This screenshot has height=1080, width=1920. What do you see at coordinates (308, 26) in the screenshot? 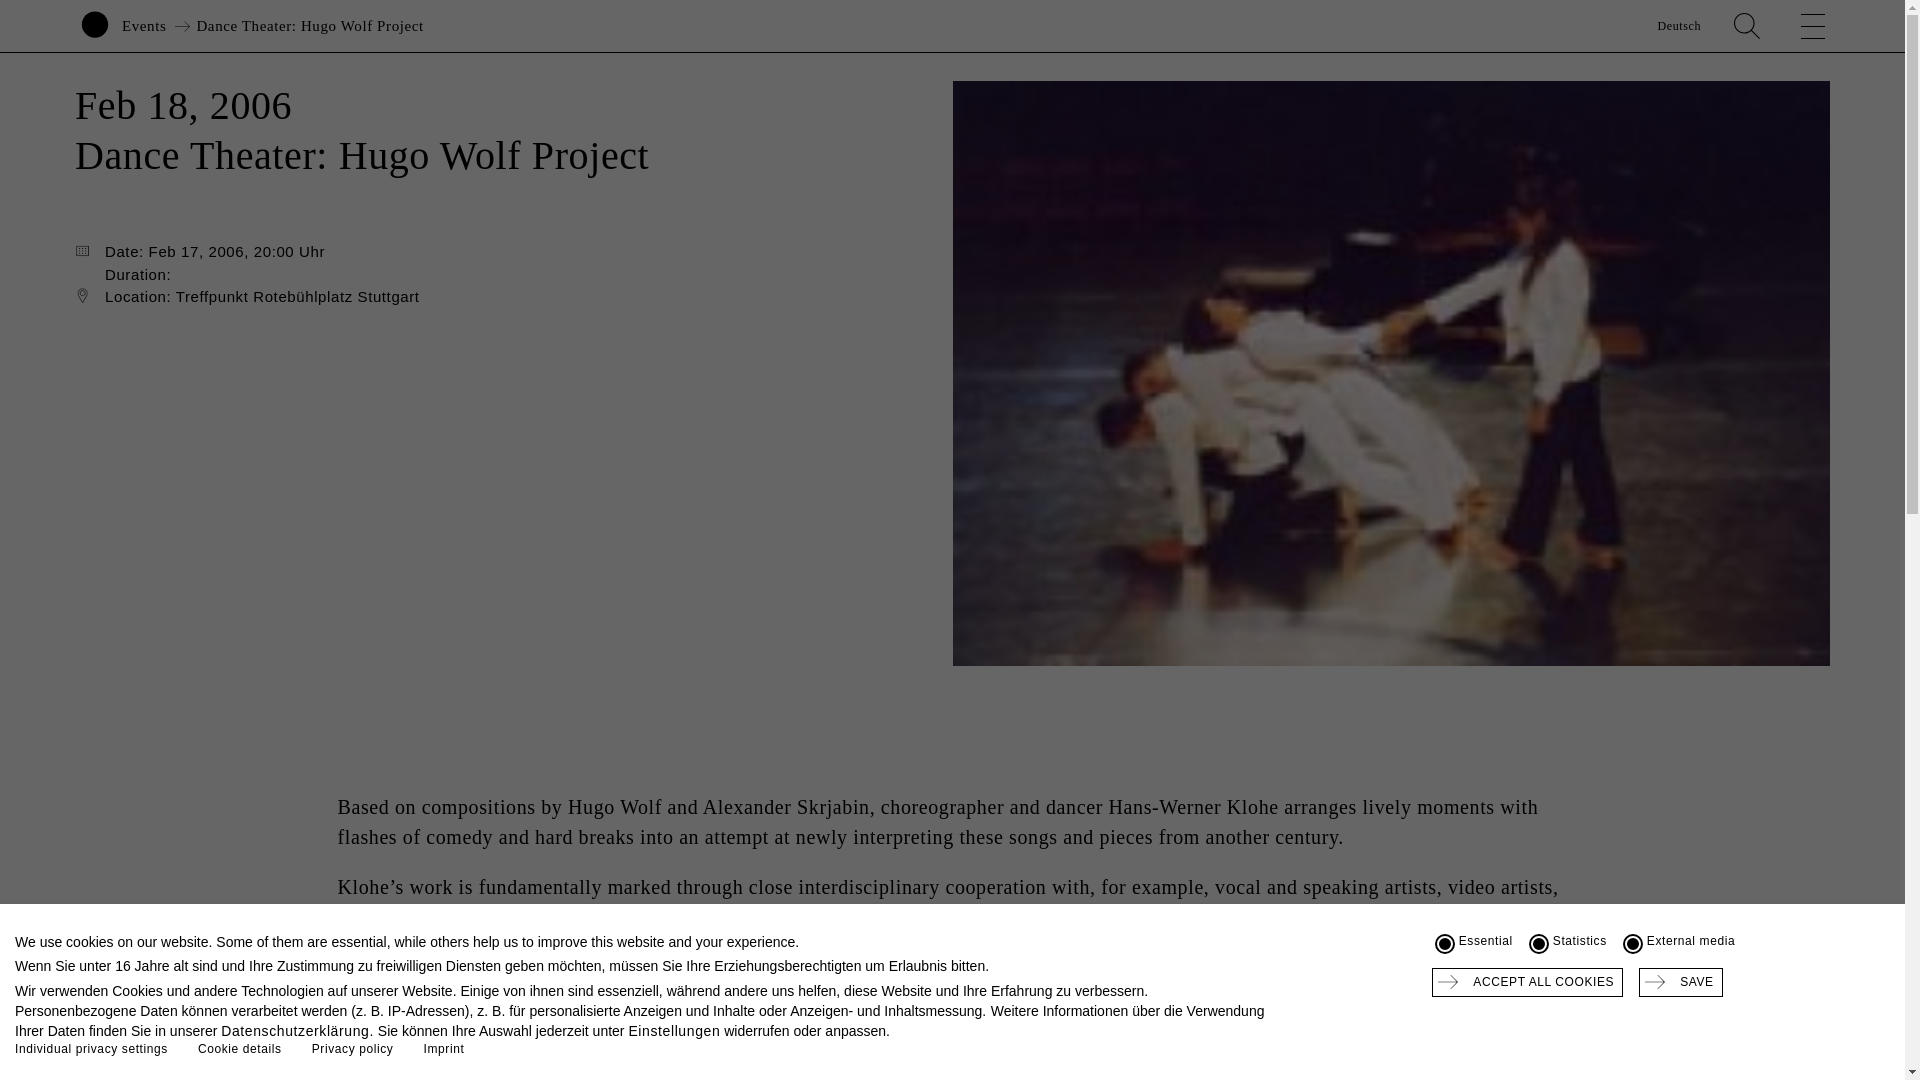
I see `Dance Theater: Hugo Wolf Project` at bounding box center [308, 26].